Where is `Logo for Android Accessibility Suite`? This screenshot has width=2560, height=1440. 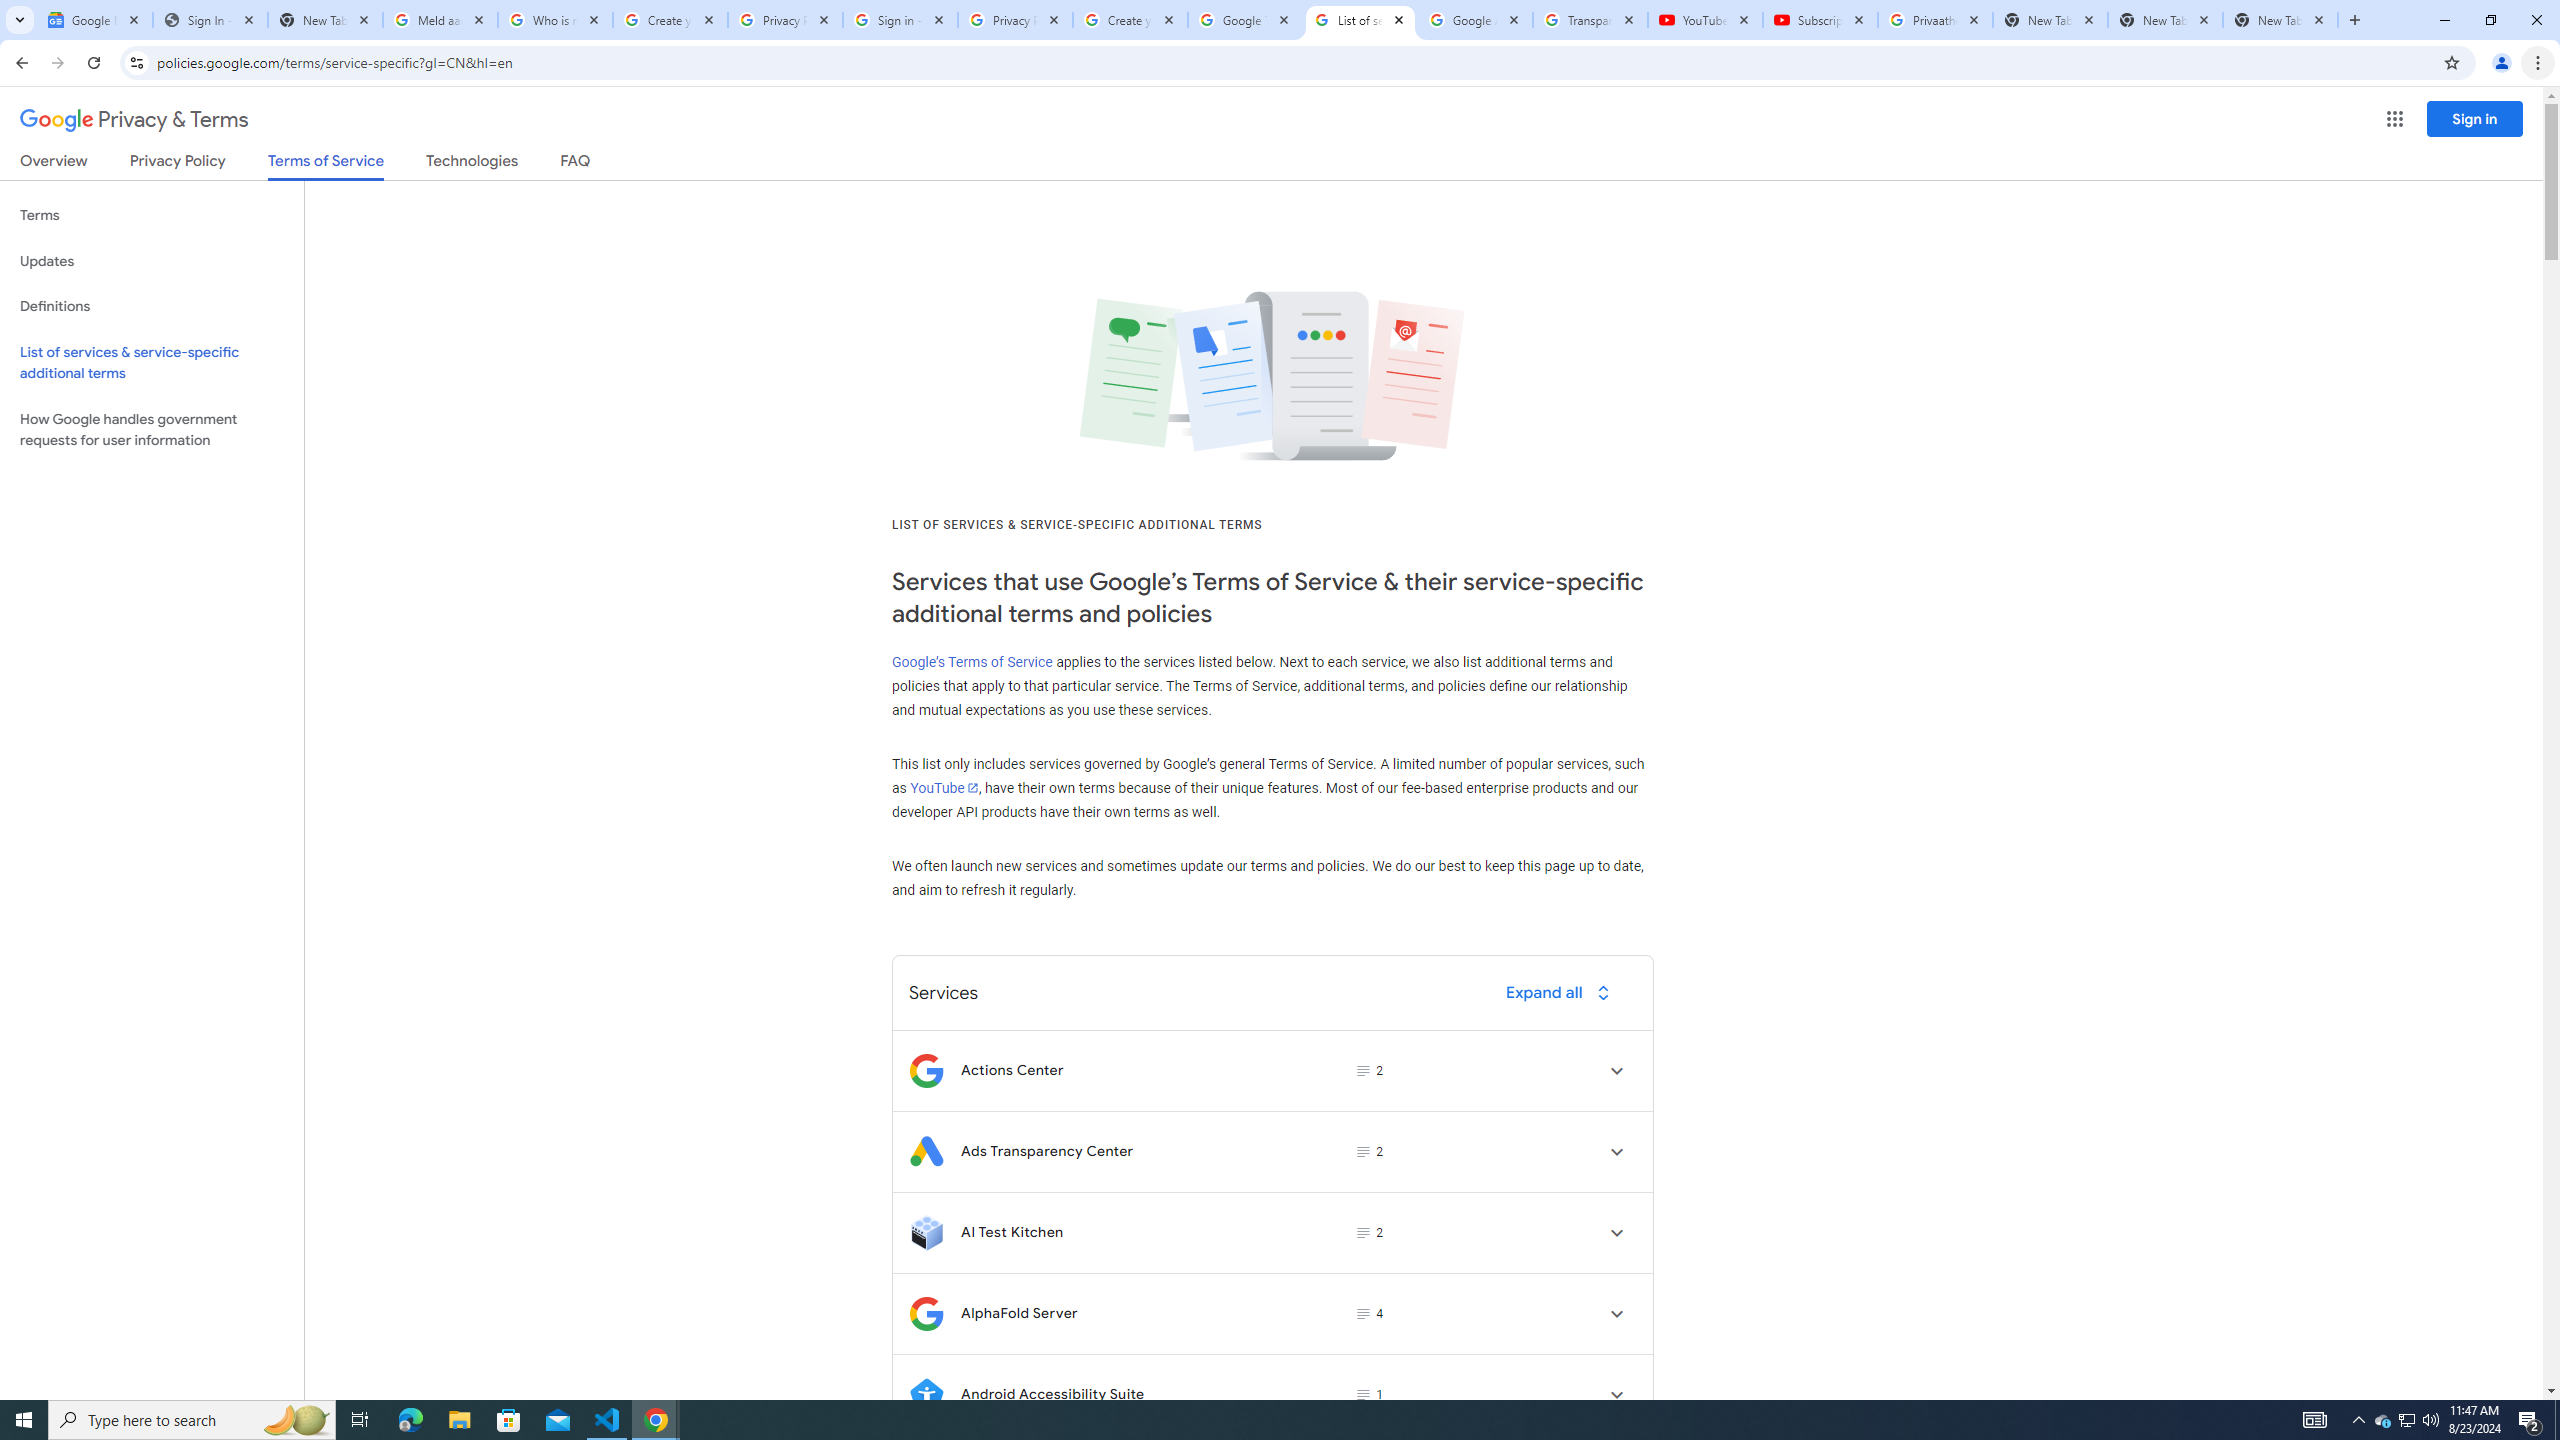
Logo for Android Accessibility Suite is located at coordinates (926, 1394).